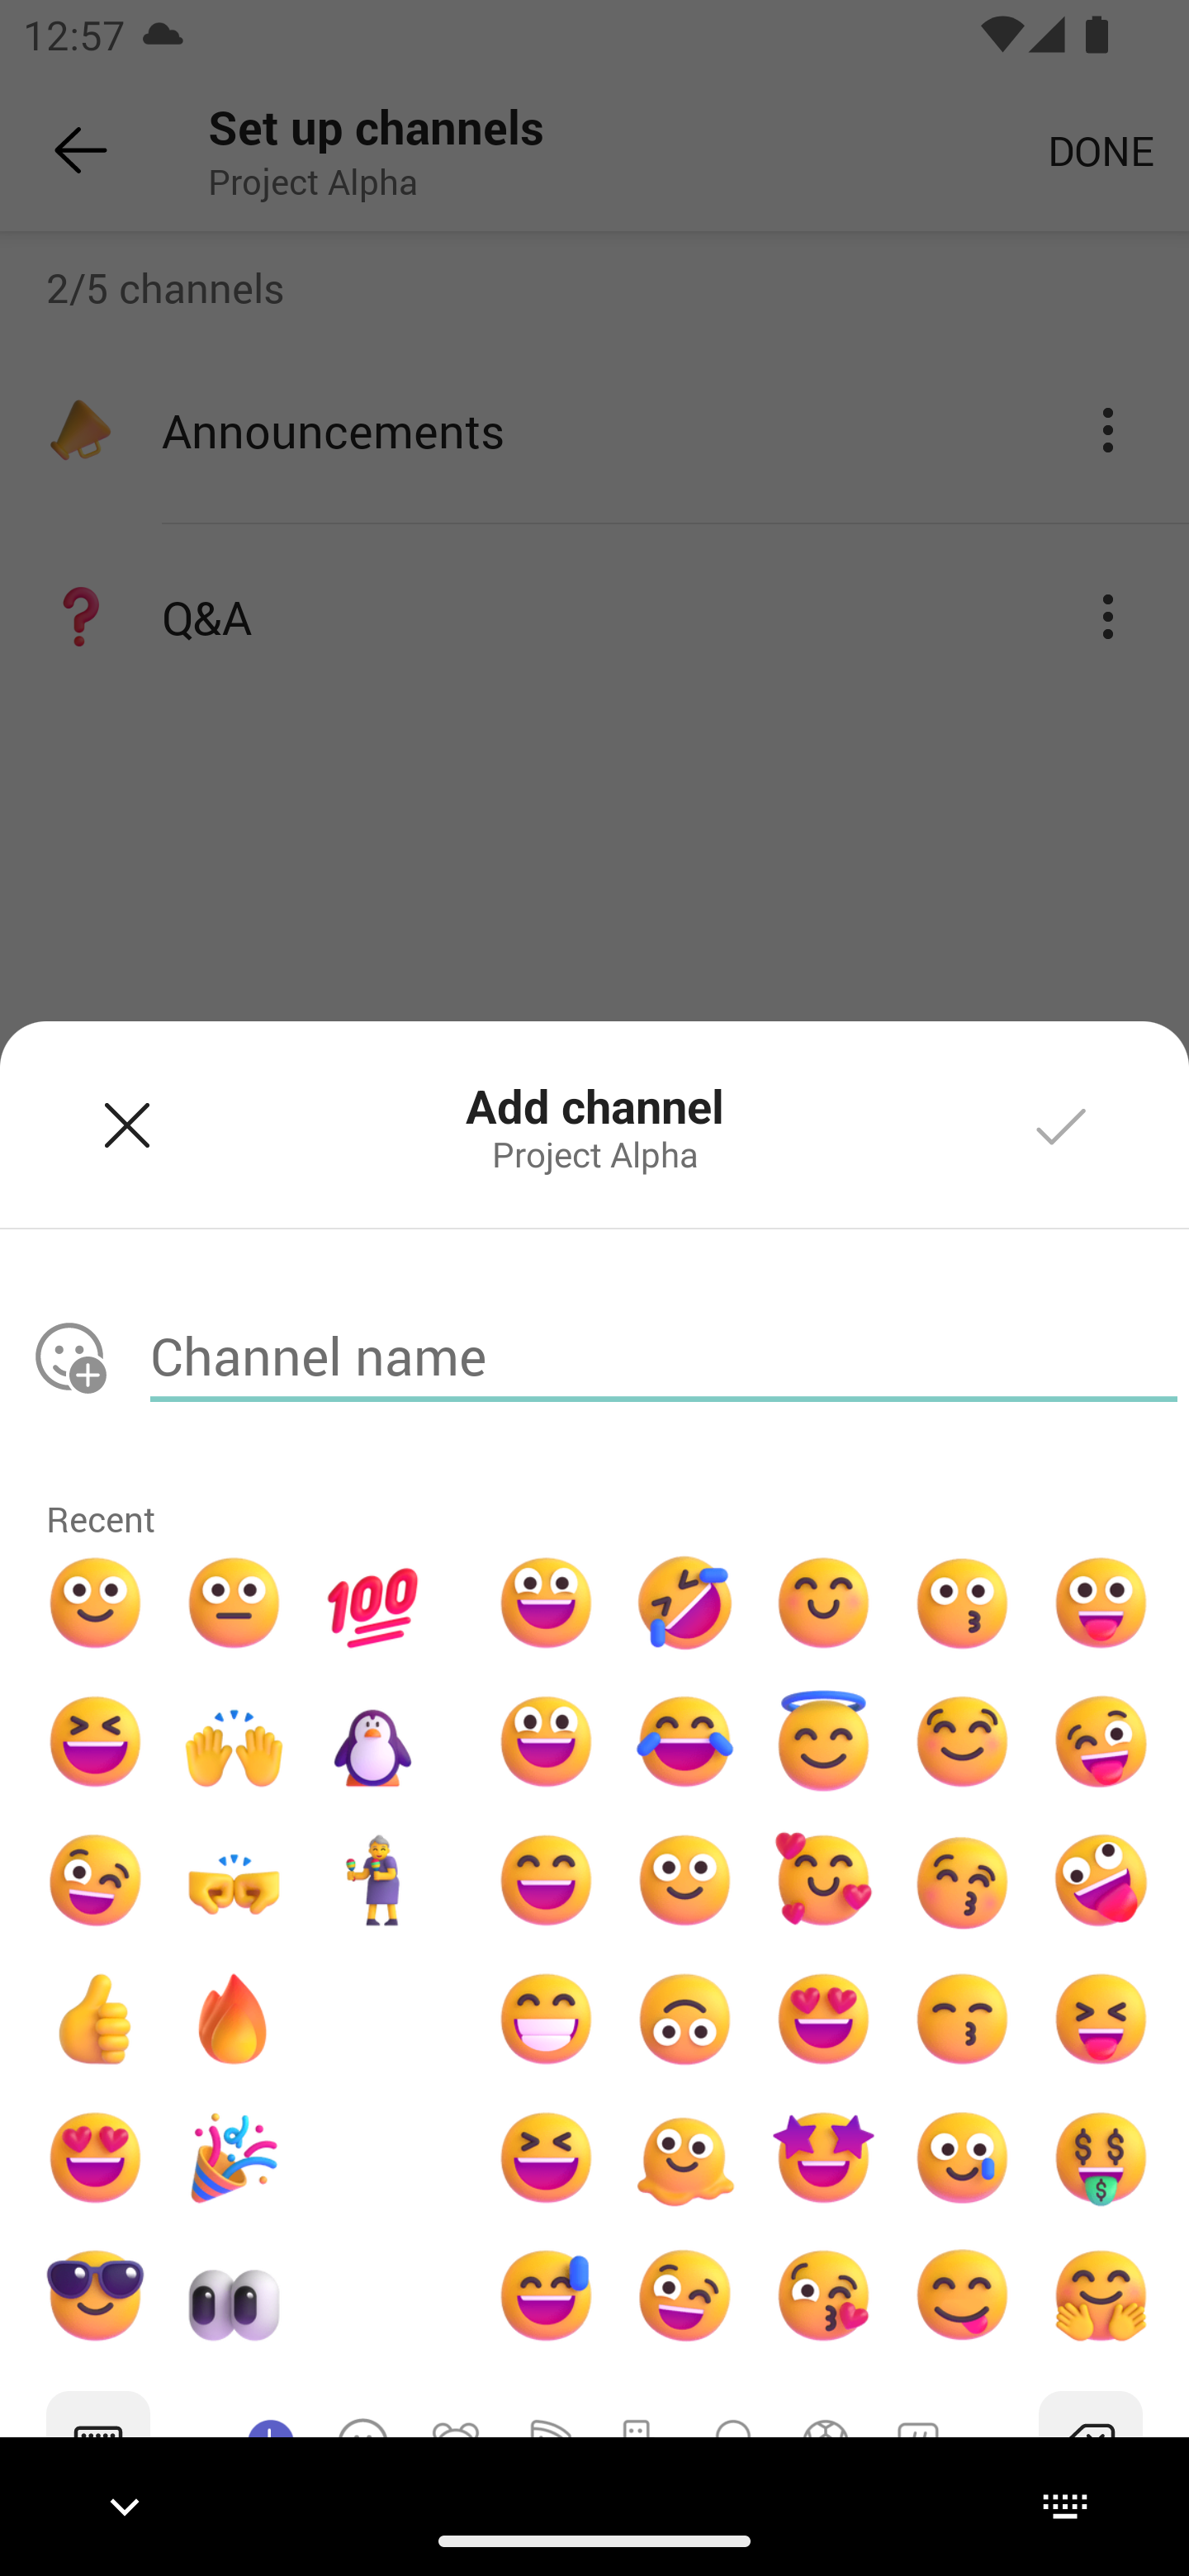  Describe the element at coordinates (234, 1742) in the screenshot. I see `Hands celebrating emoji` at that location.